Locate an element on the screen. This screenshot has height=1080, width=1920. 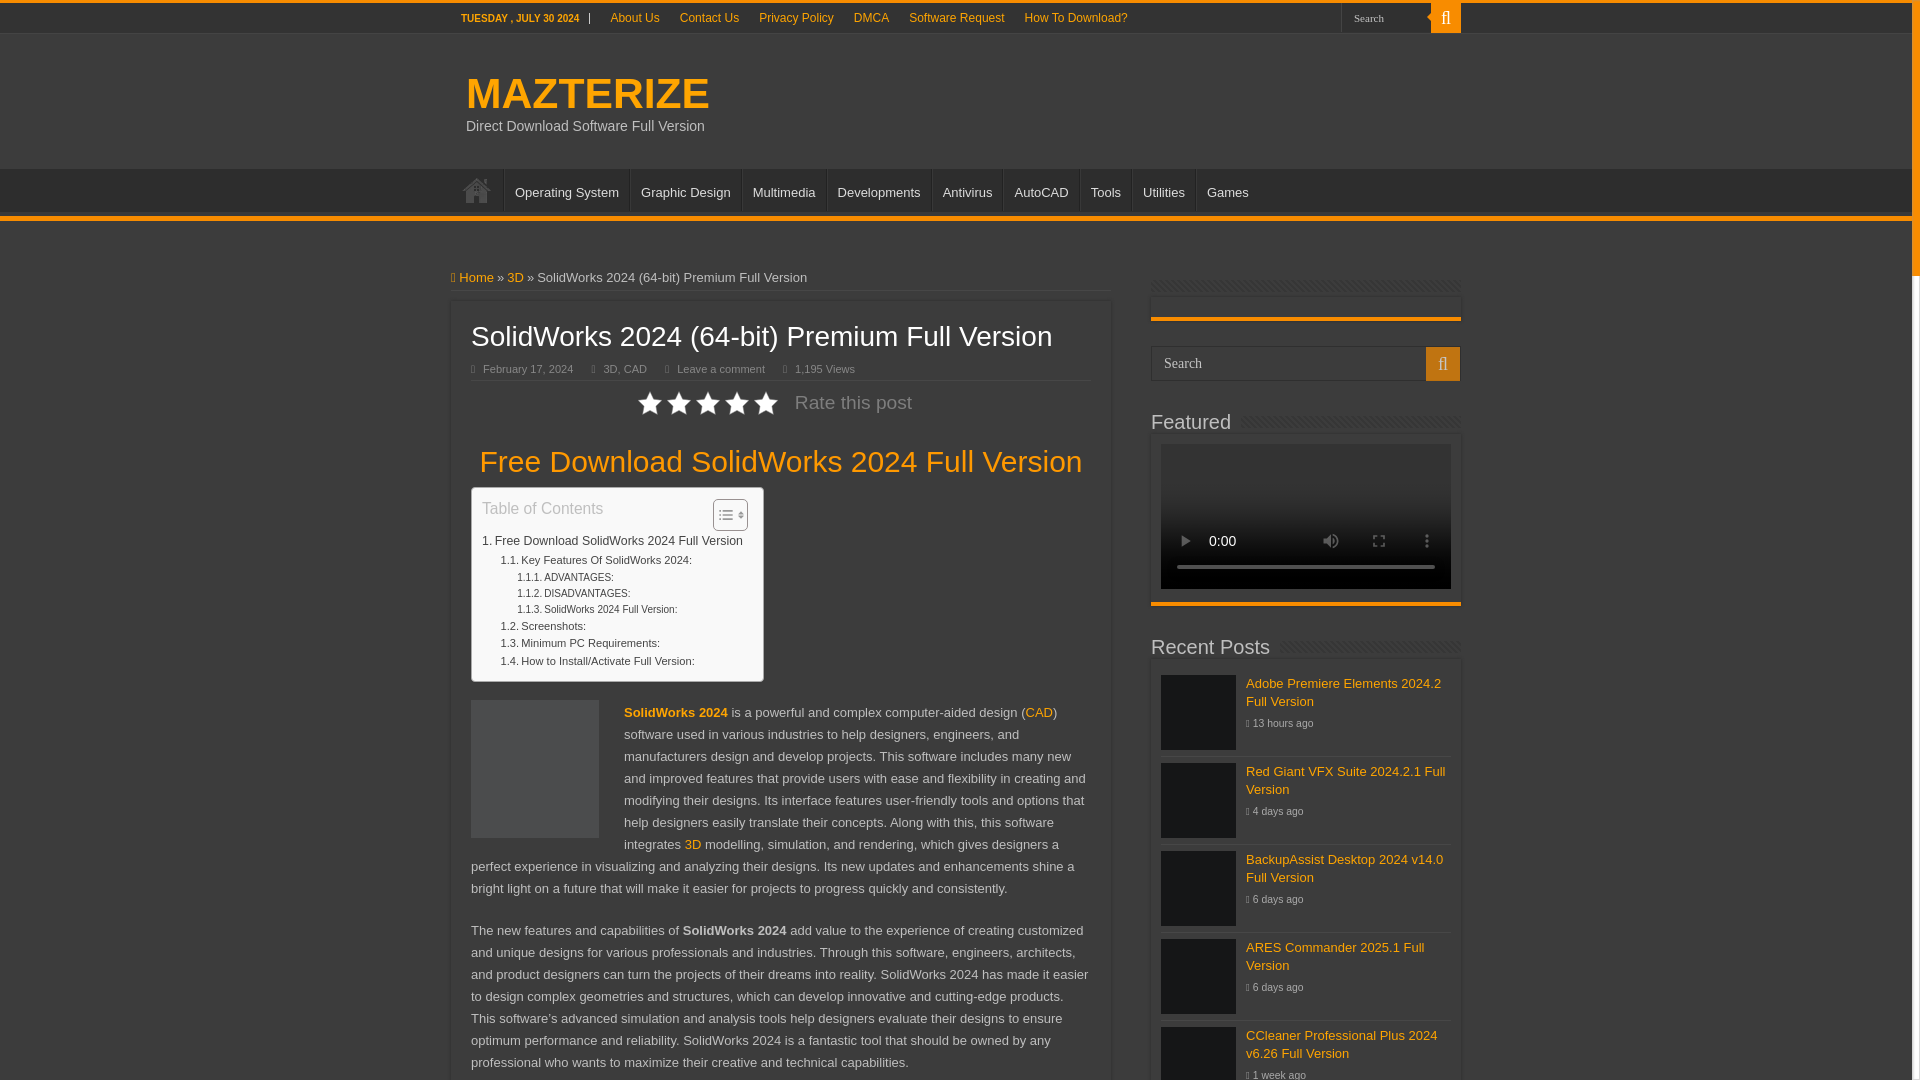
Tools is located at coordinates (1104, 189).